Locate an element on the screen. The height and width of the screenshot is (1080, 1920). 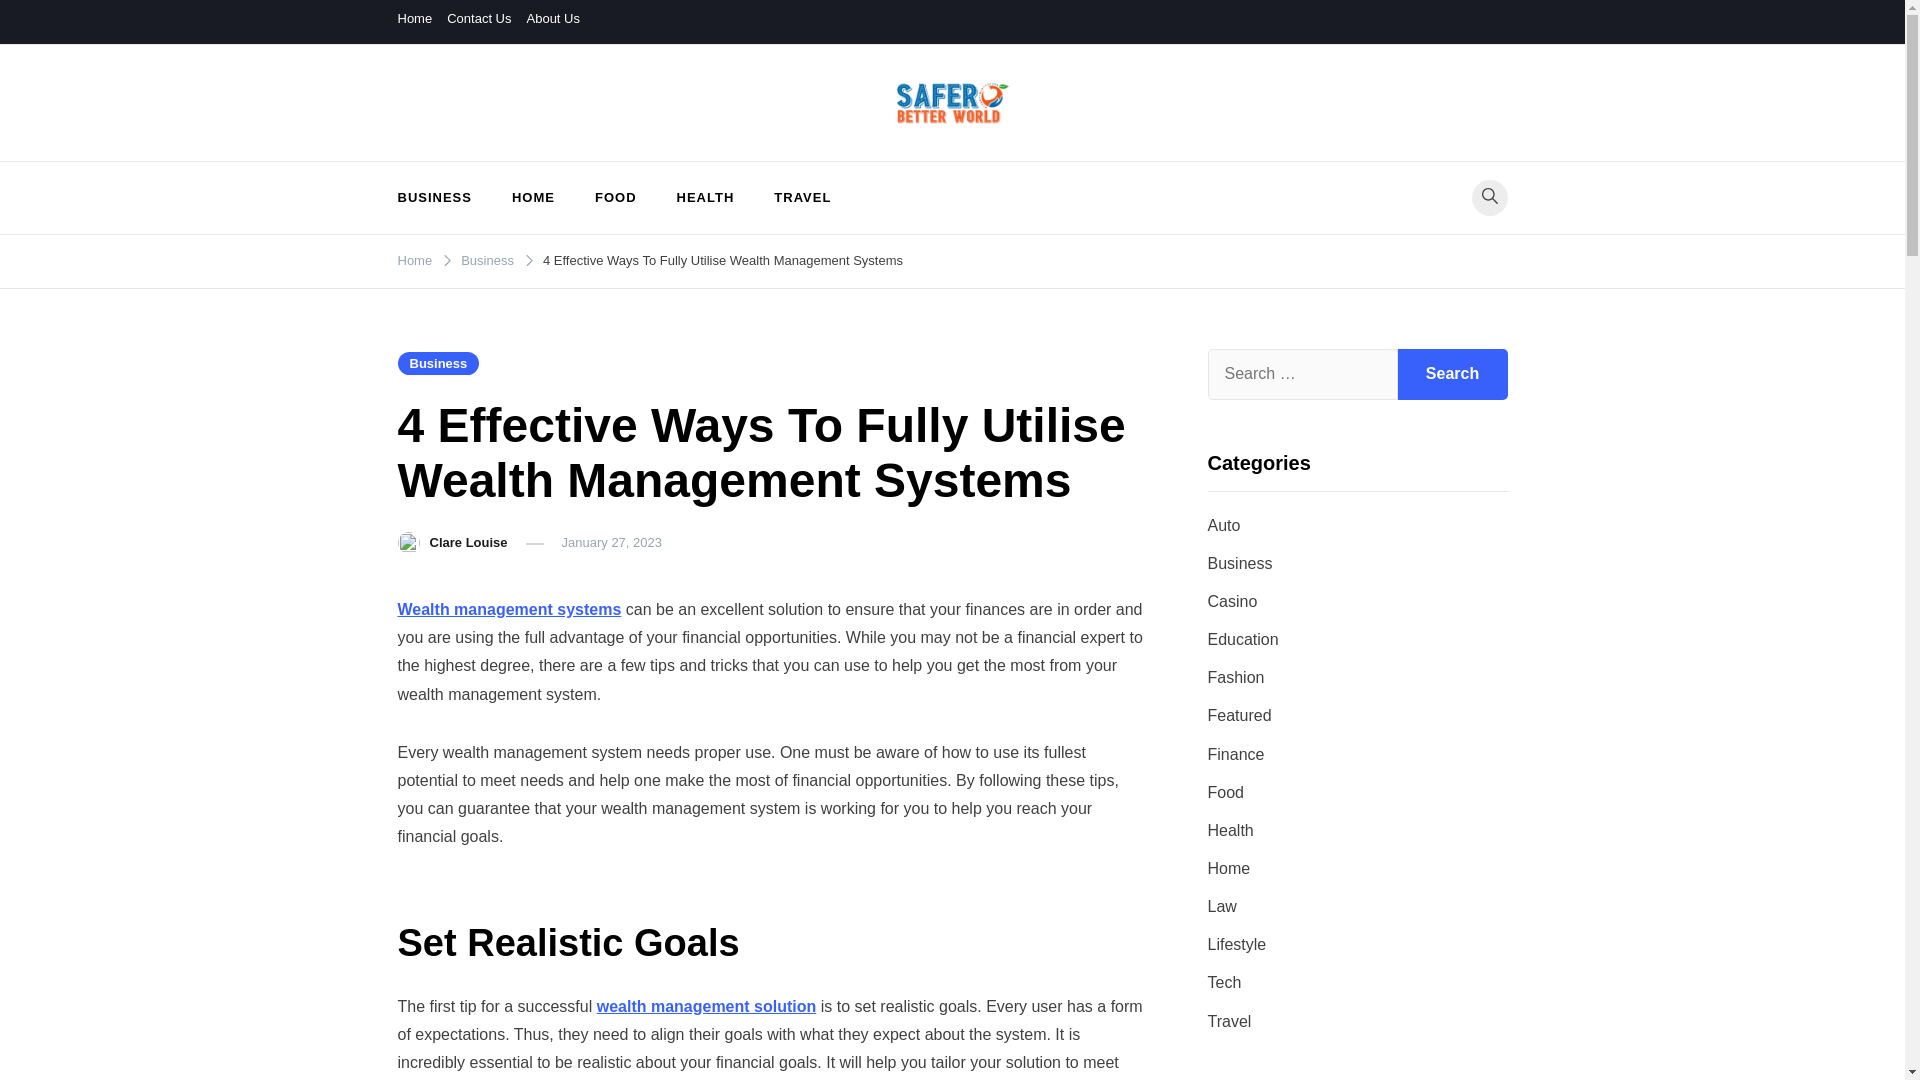
HEALTH is located at coordinates (705, 198).